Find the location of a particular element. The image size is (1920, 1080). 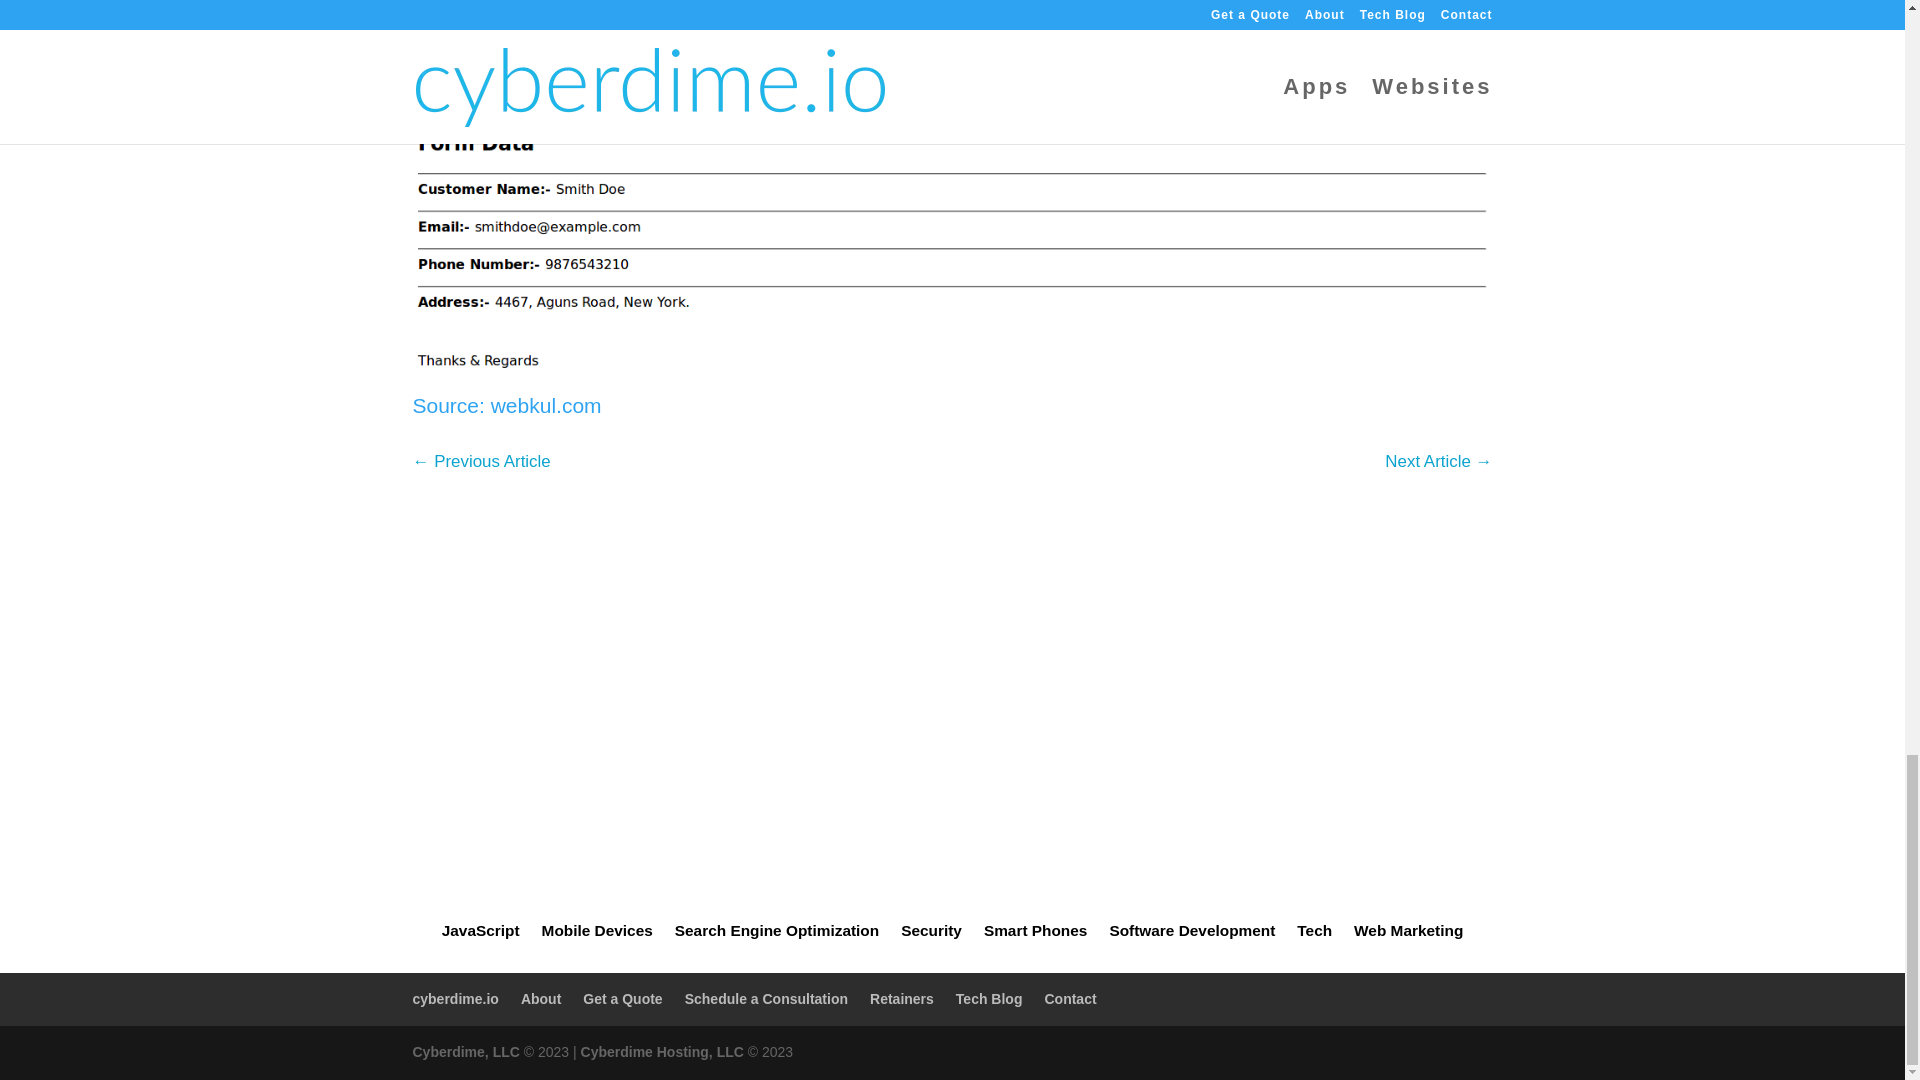

Source: webkul.com is located at coordinates (506, 405).